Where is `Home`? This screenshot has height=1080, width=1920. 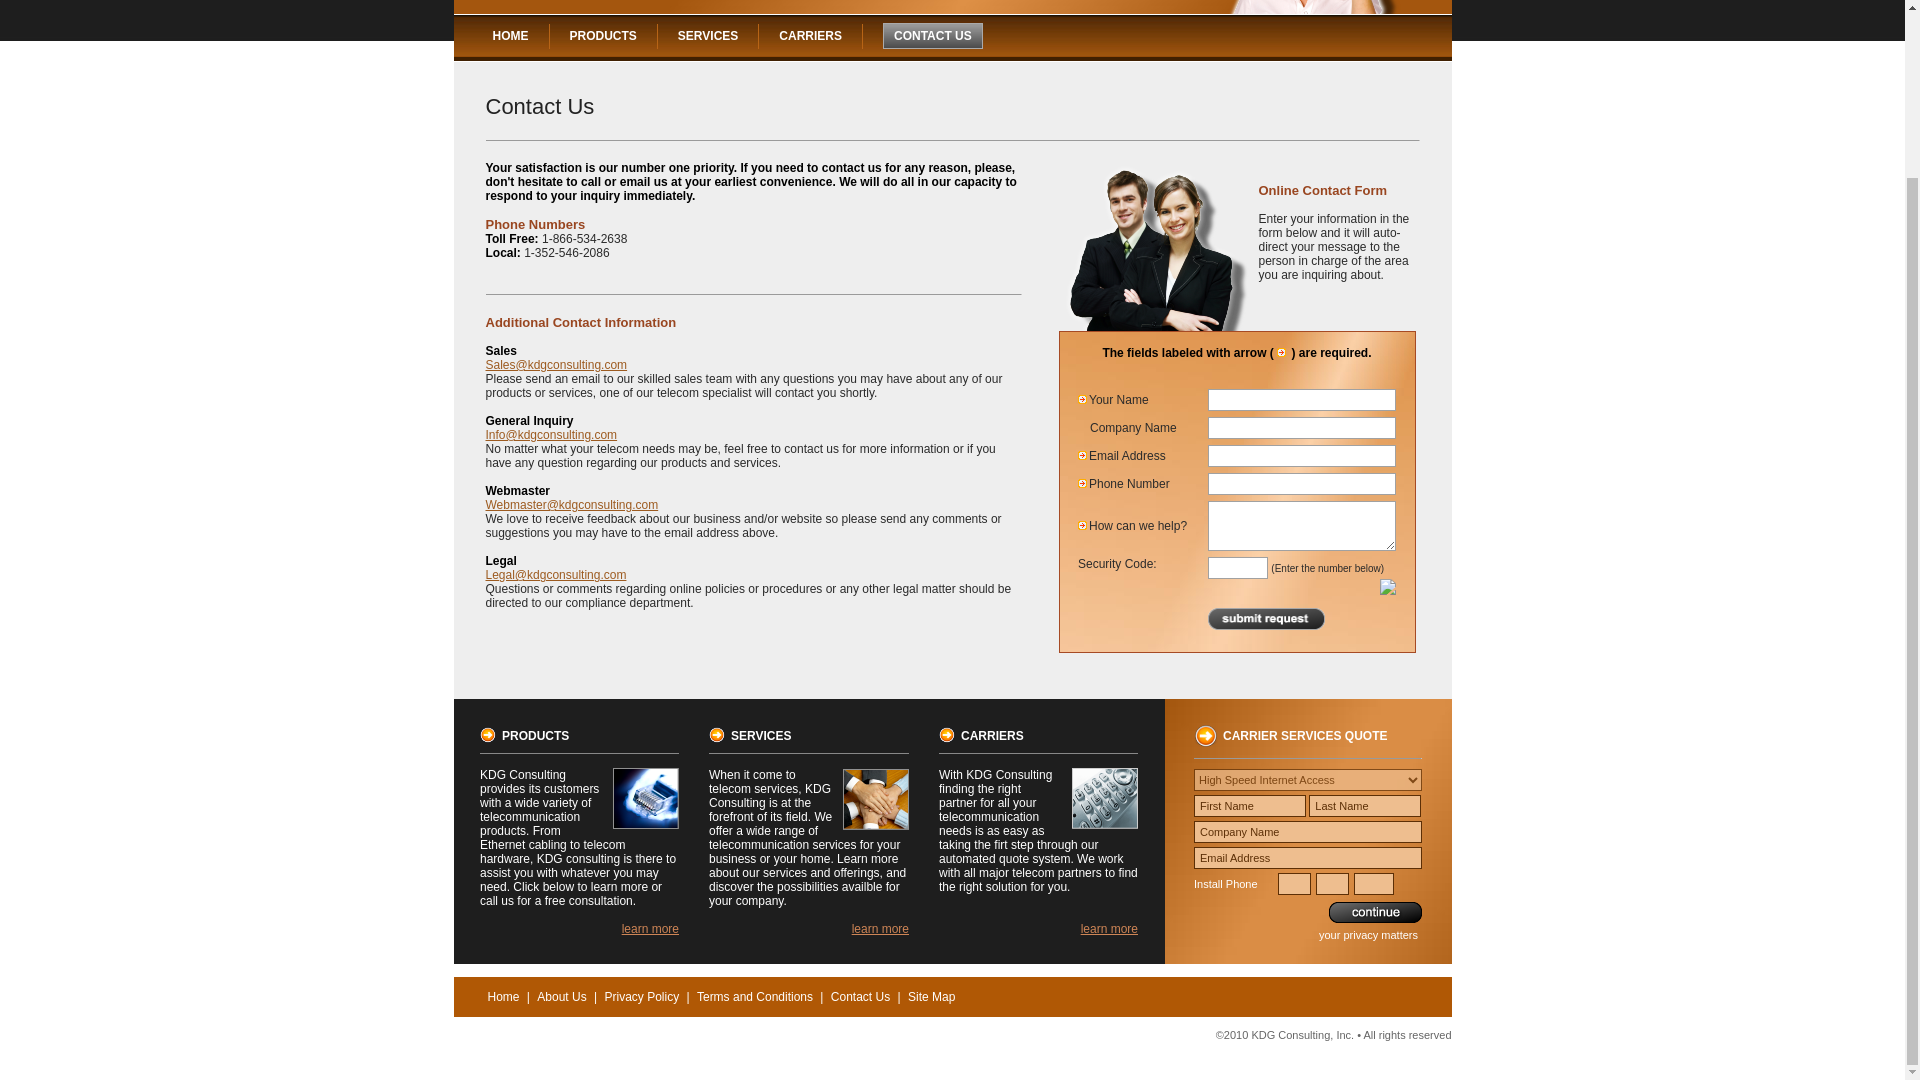
Home is located at coordinates (504, 997).